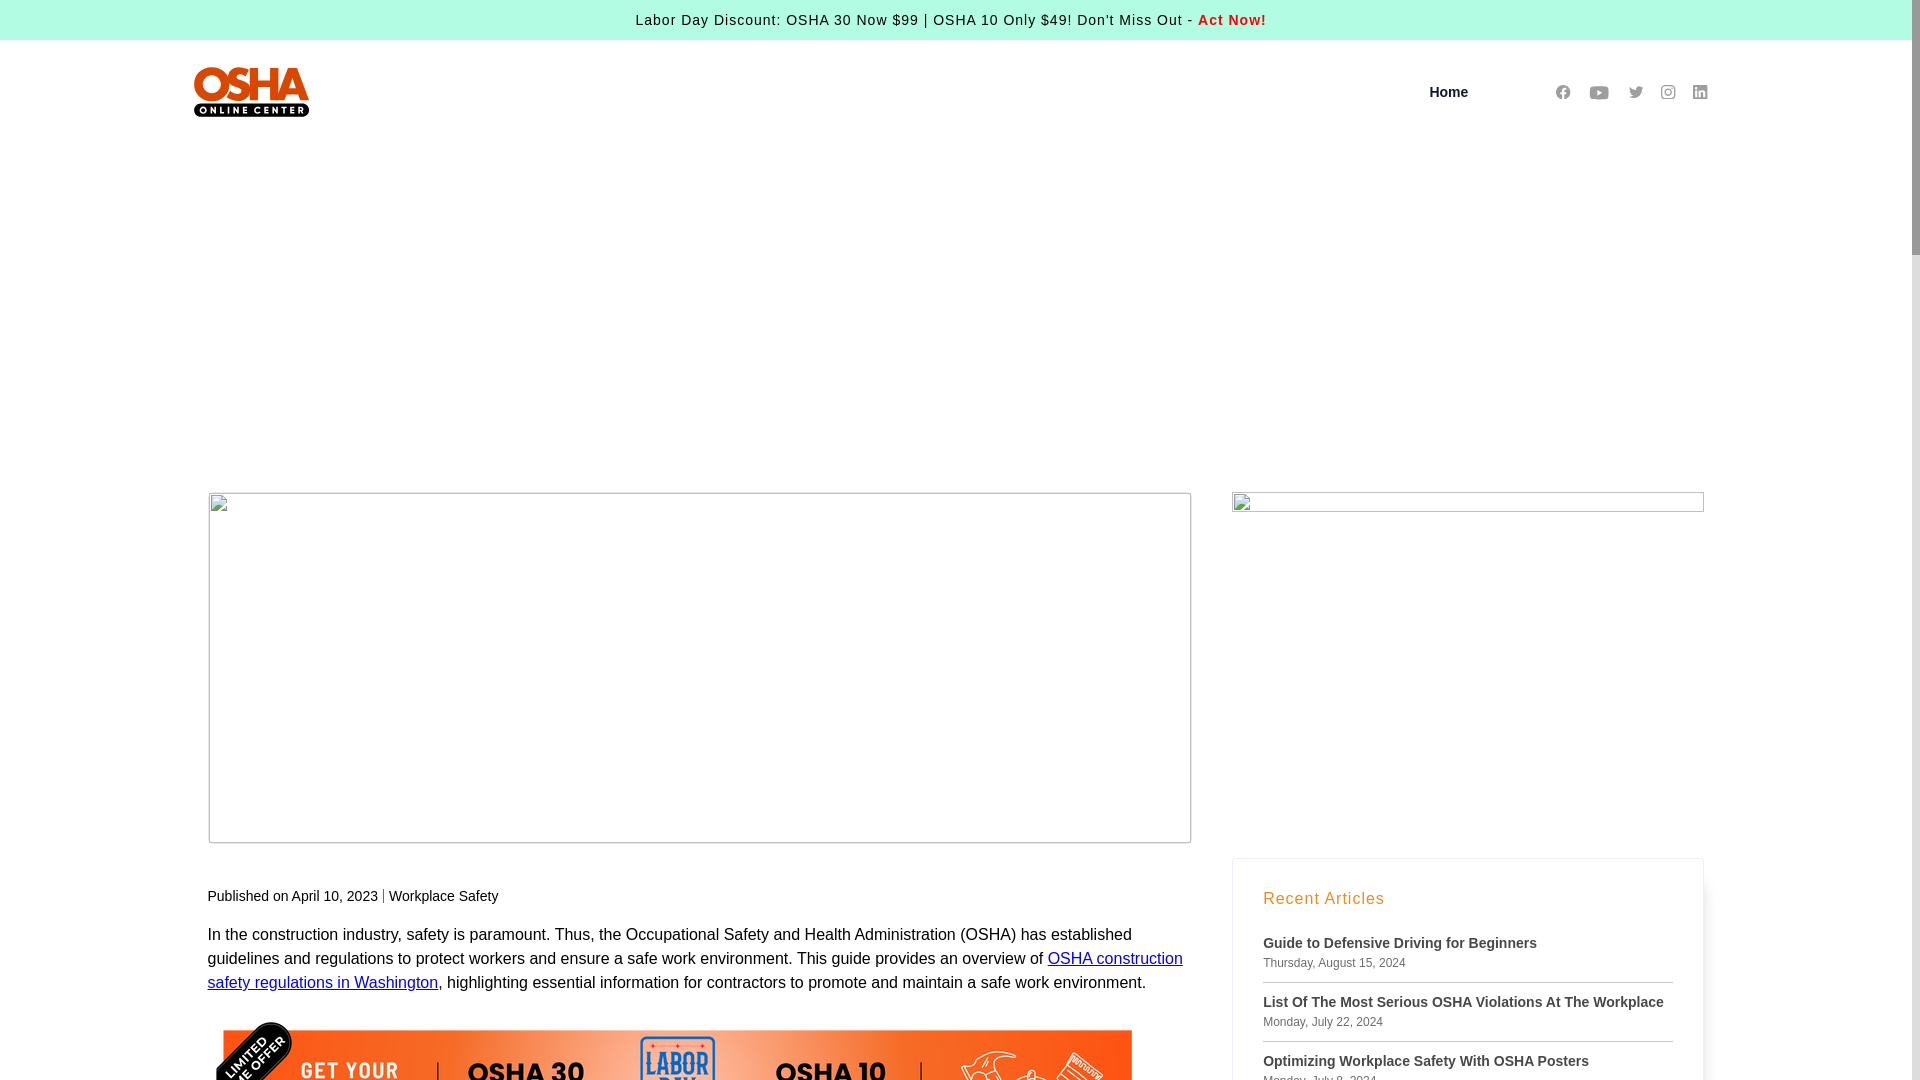 This screenshot has height=1080, width=1920. What do you see at coordinates (1426, 1062) in the screenshot?
I see `Optimizing Workplace Safety With OSHA Posters` at bounding box center [1426, 1062].